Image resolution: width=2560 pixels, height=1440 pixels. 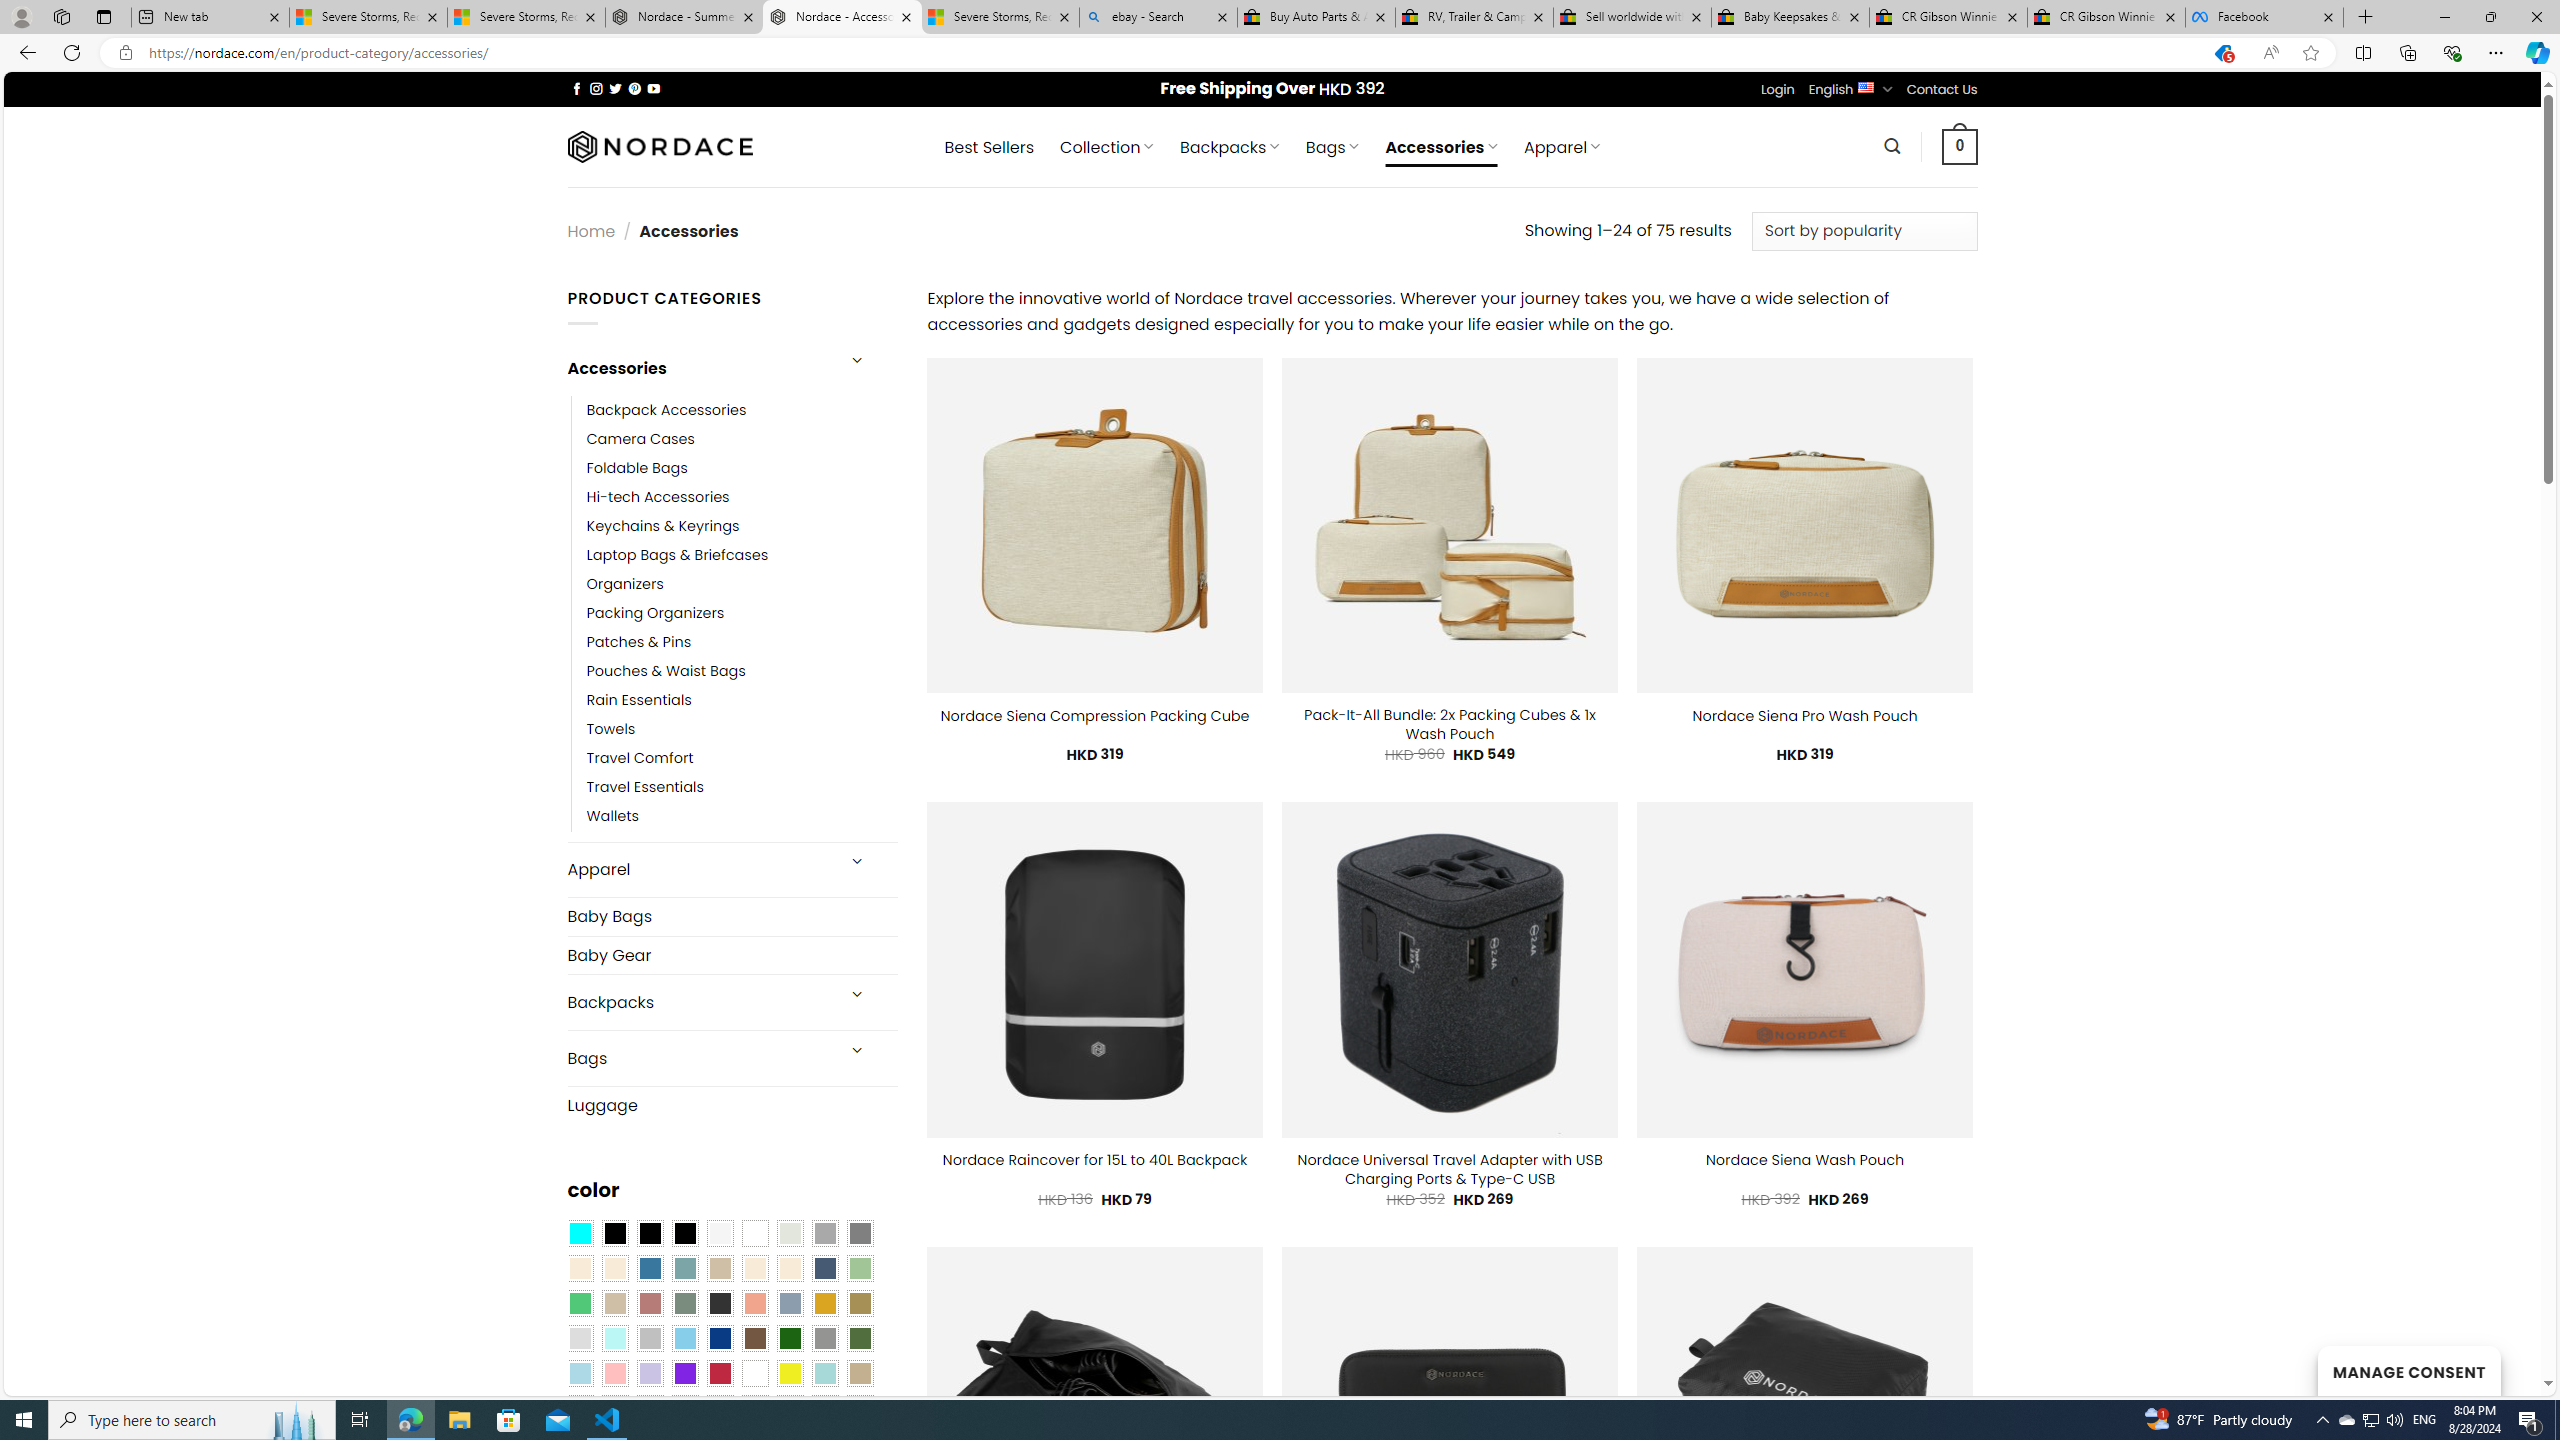 I want to click on Gold, so click(x=824, y=1304).